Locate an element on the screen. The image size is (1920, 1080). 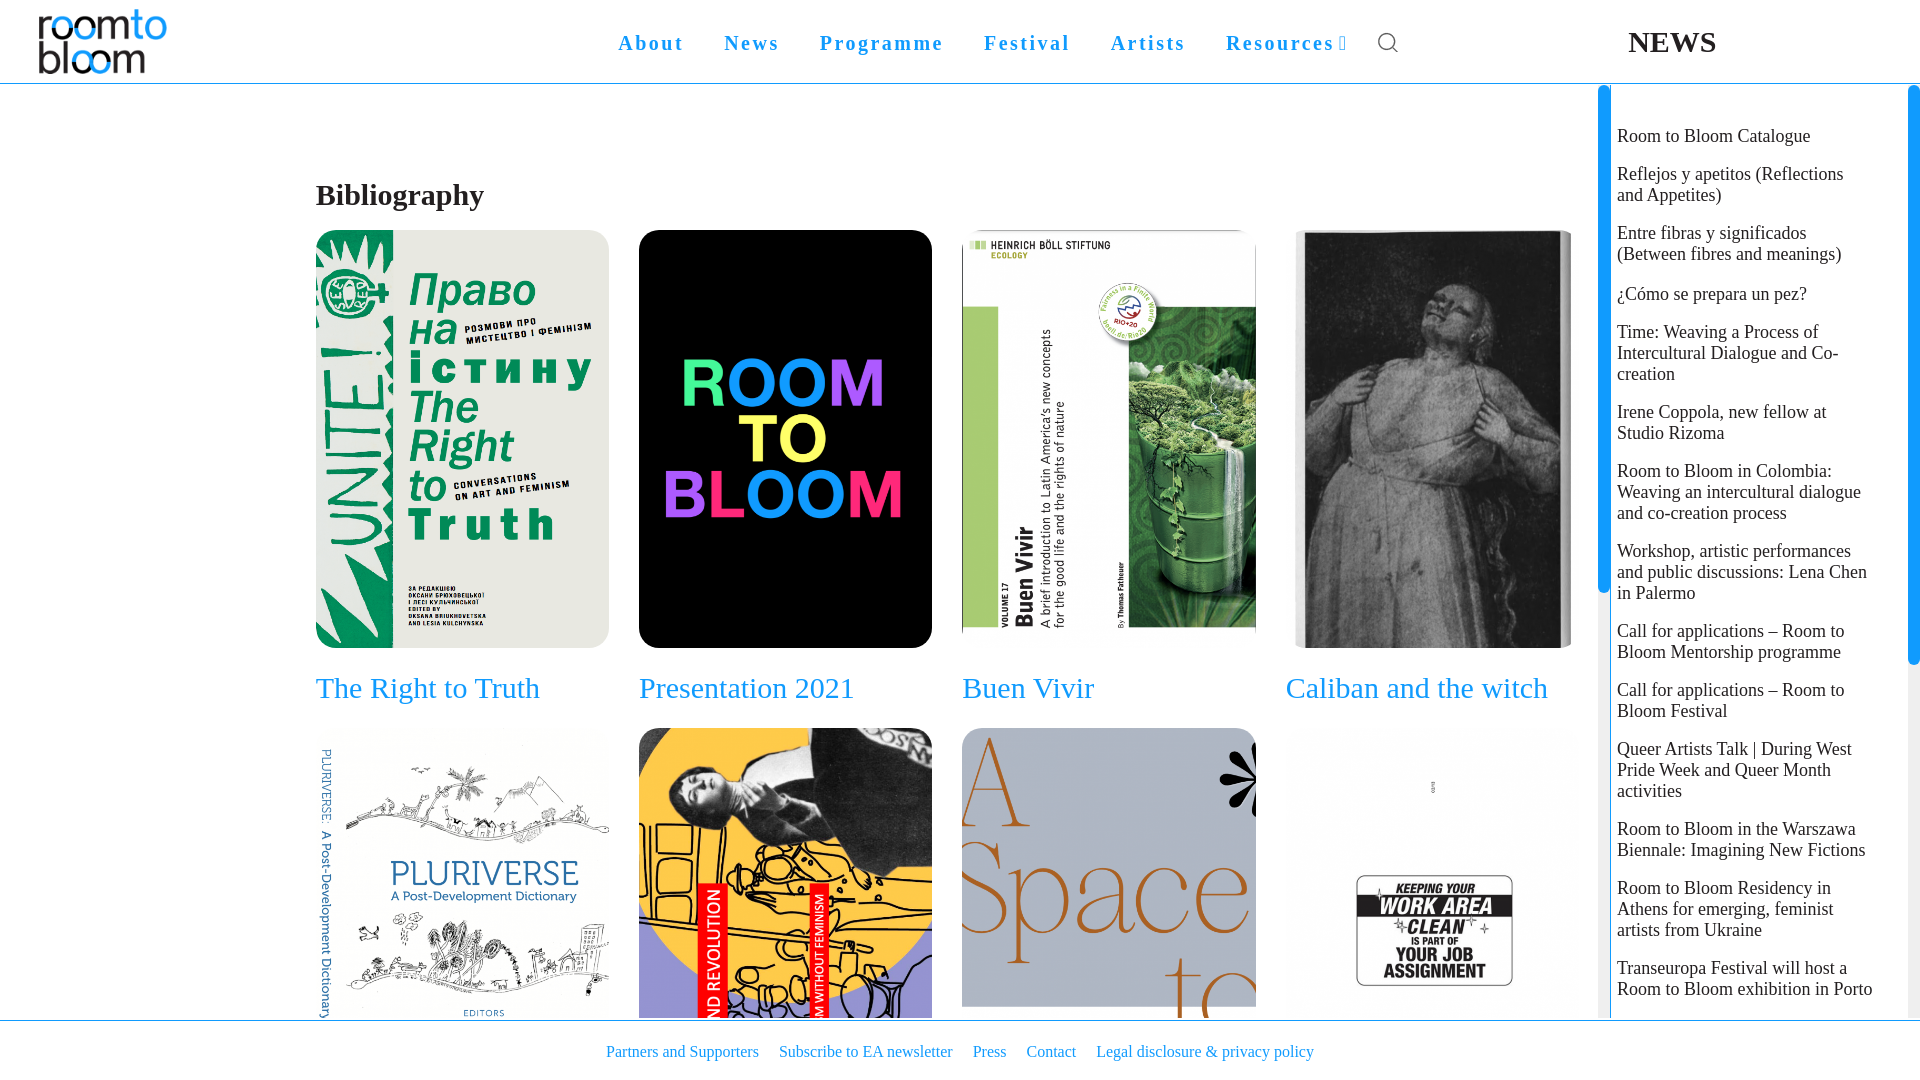
About is located at coordinates (650, 42).